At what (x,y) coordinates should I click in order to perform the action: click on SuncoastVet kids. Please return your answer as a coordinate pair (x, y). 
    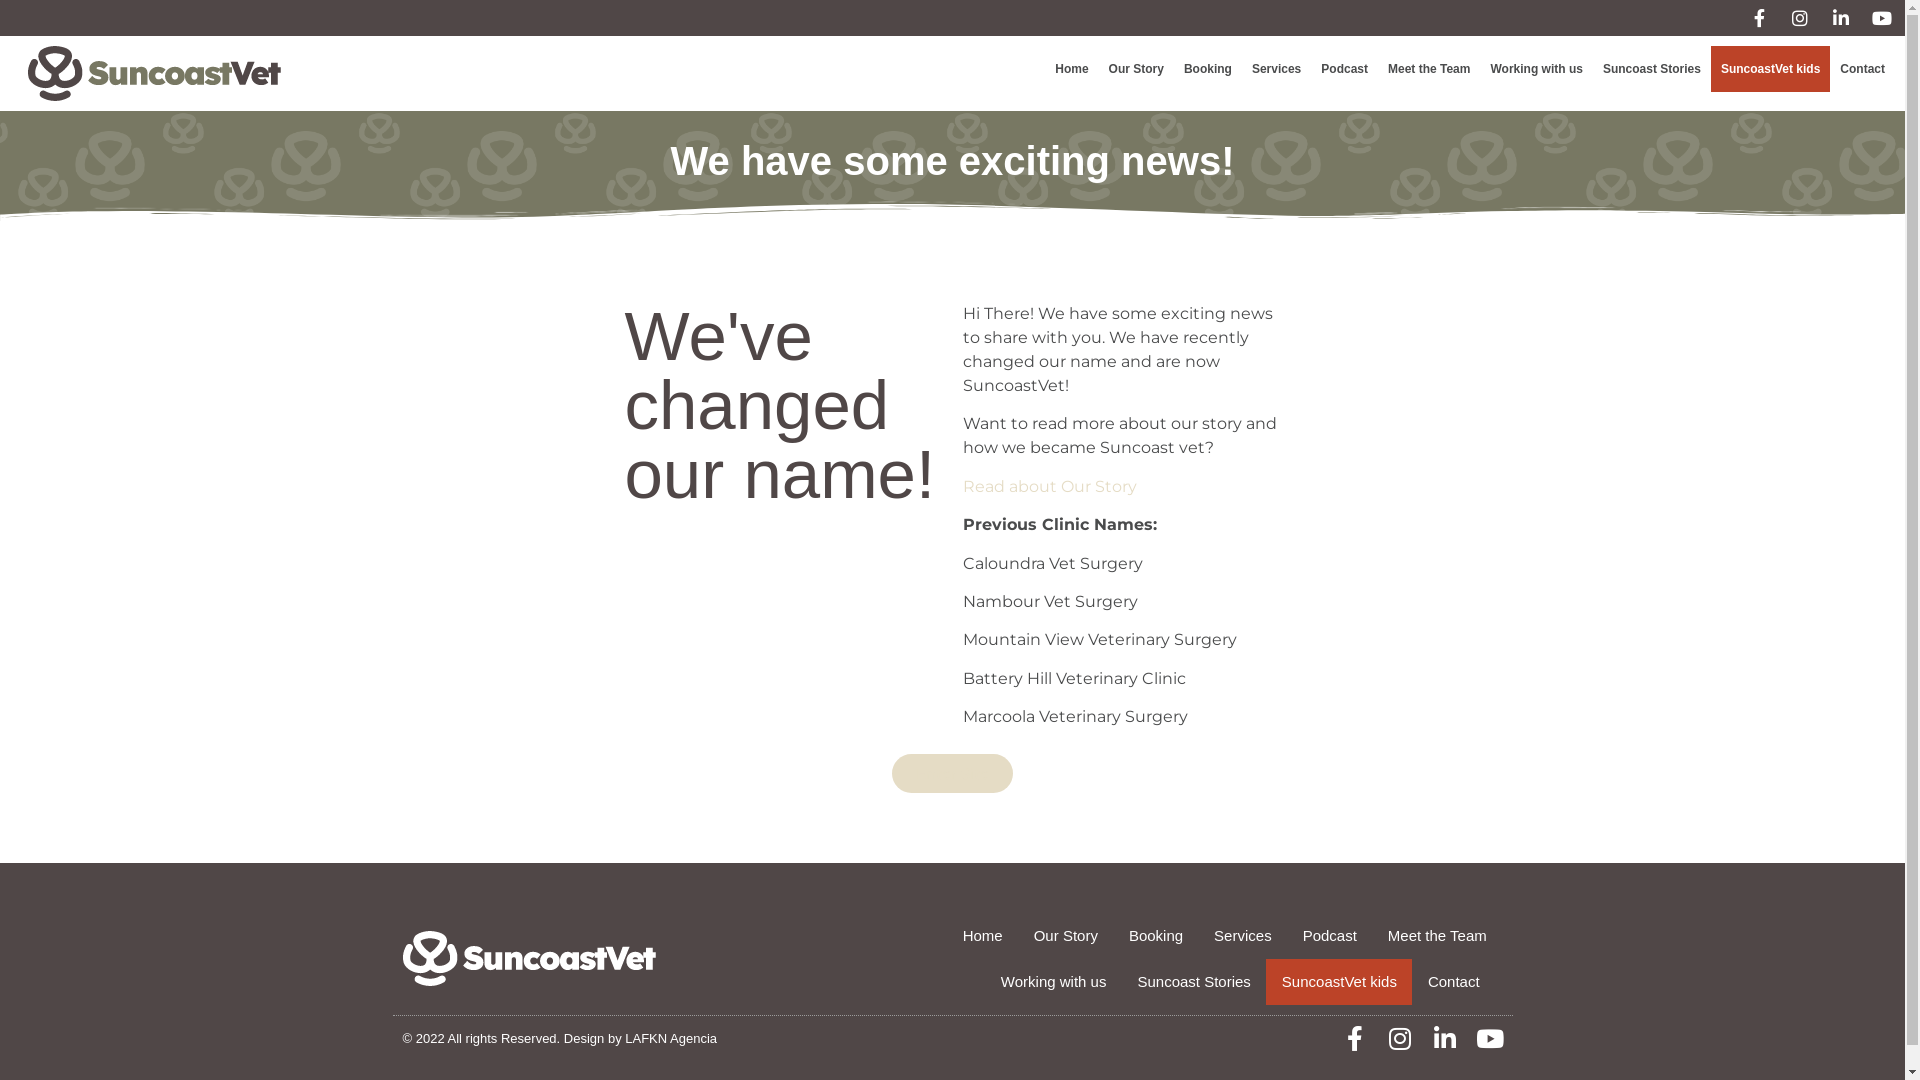
    Looking at the image, I should click on (1770, 69).